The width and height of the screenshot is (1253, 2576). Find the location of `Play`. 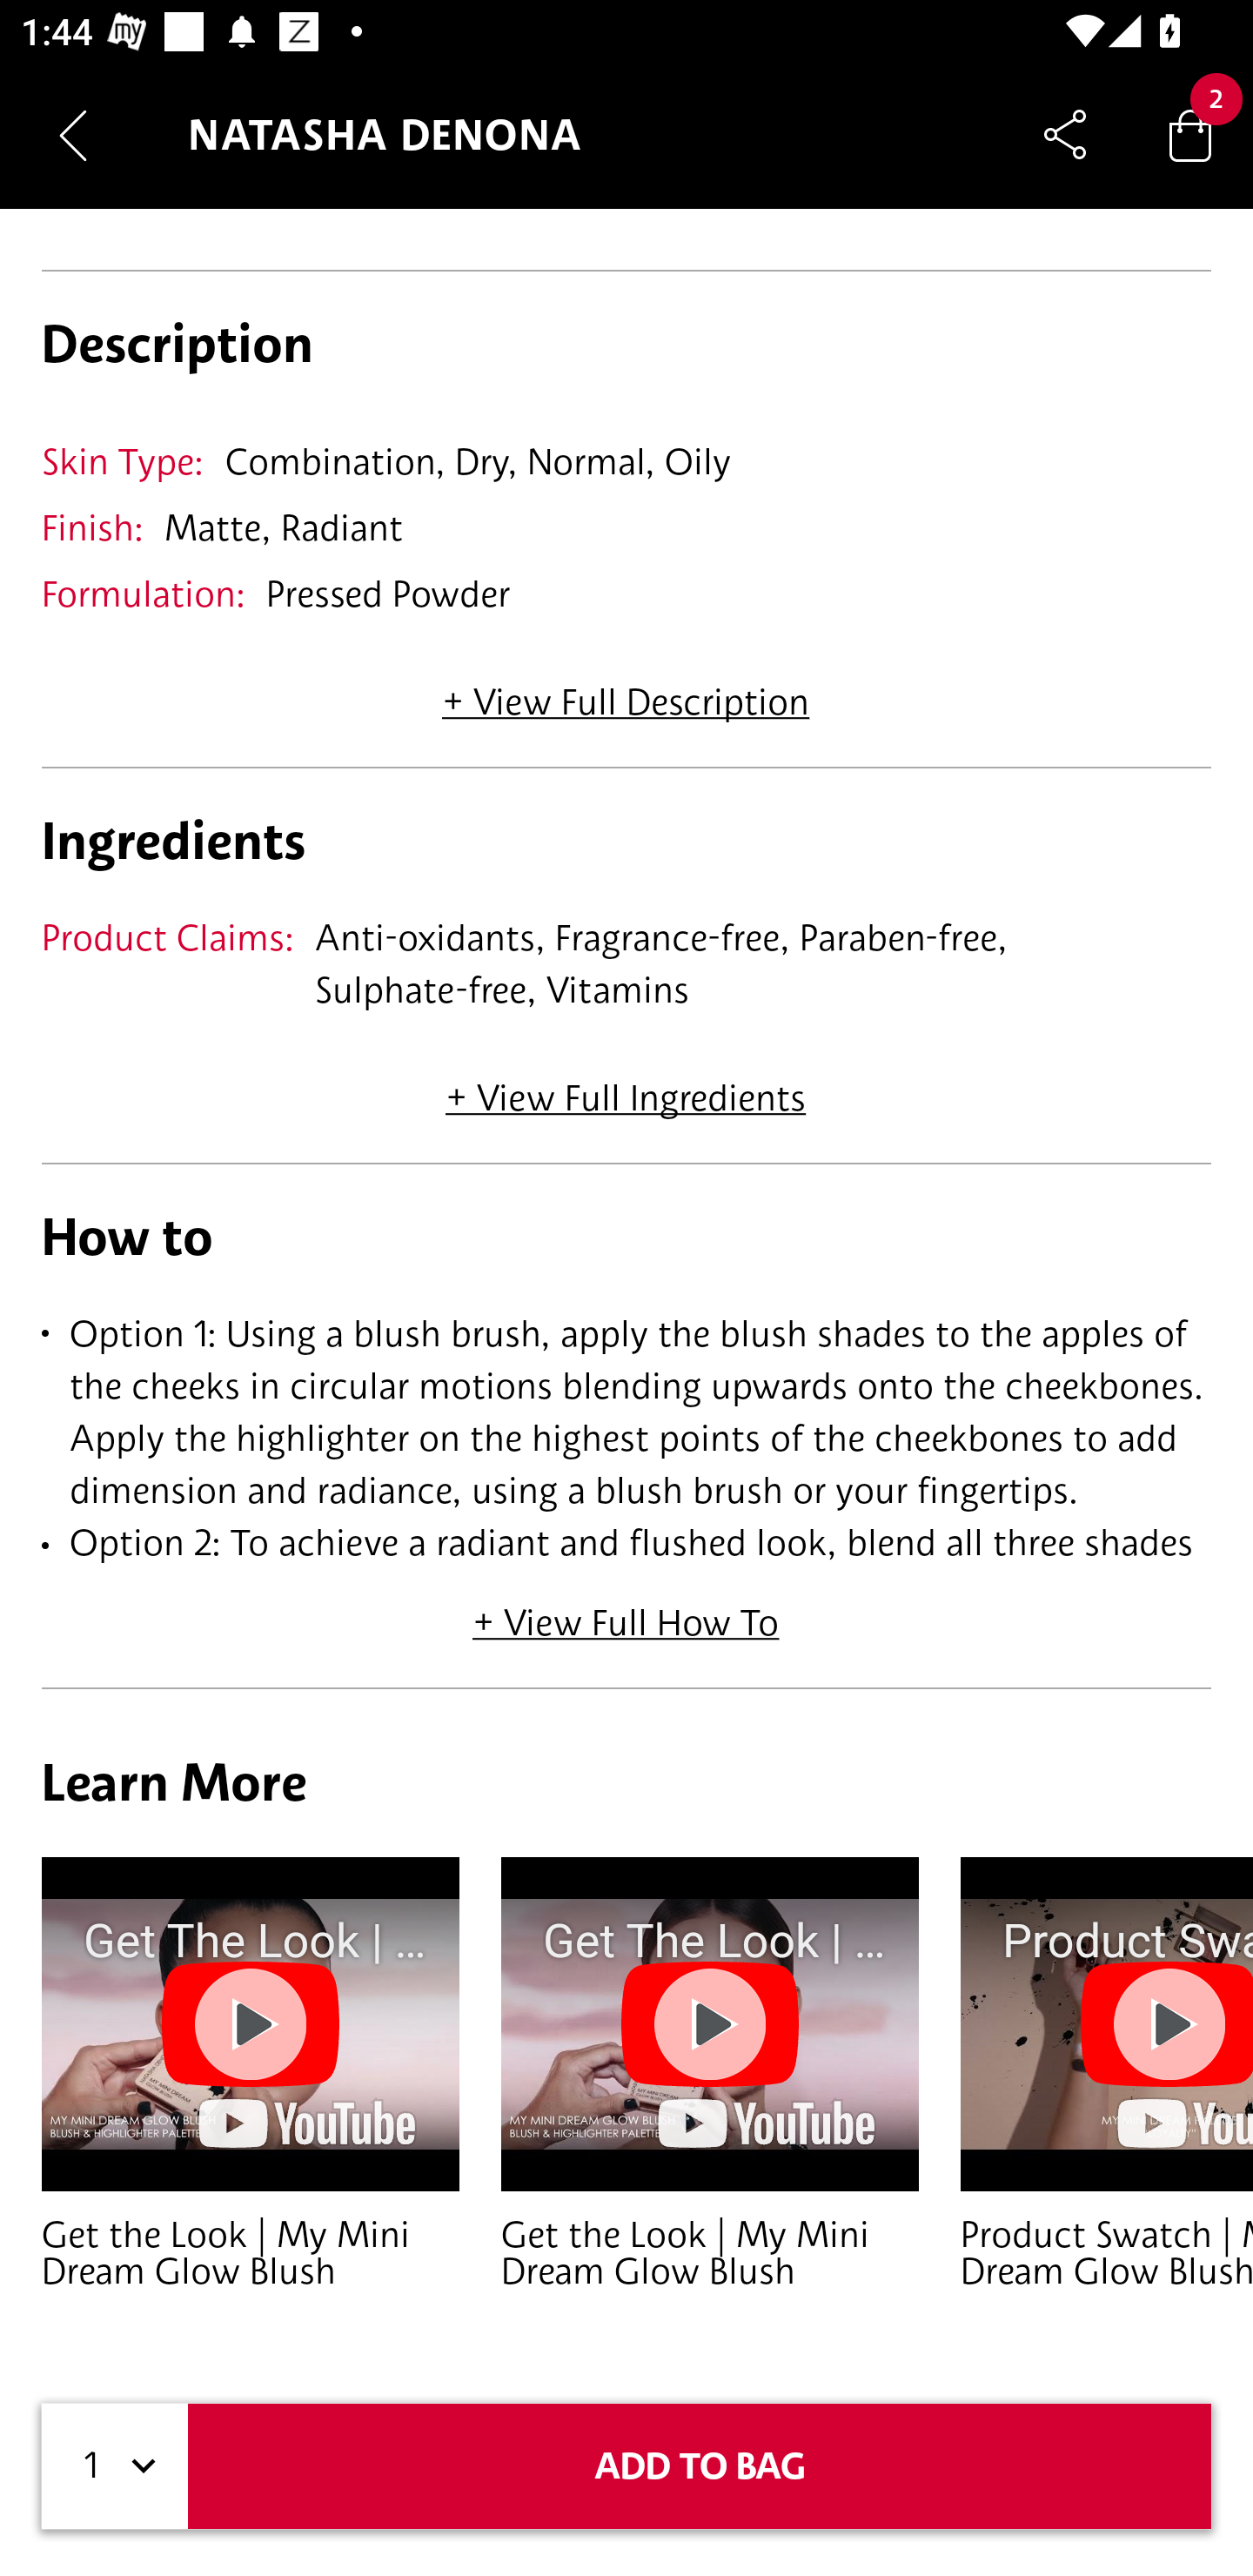

Play is located at coordinates (1166, 2023).